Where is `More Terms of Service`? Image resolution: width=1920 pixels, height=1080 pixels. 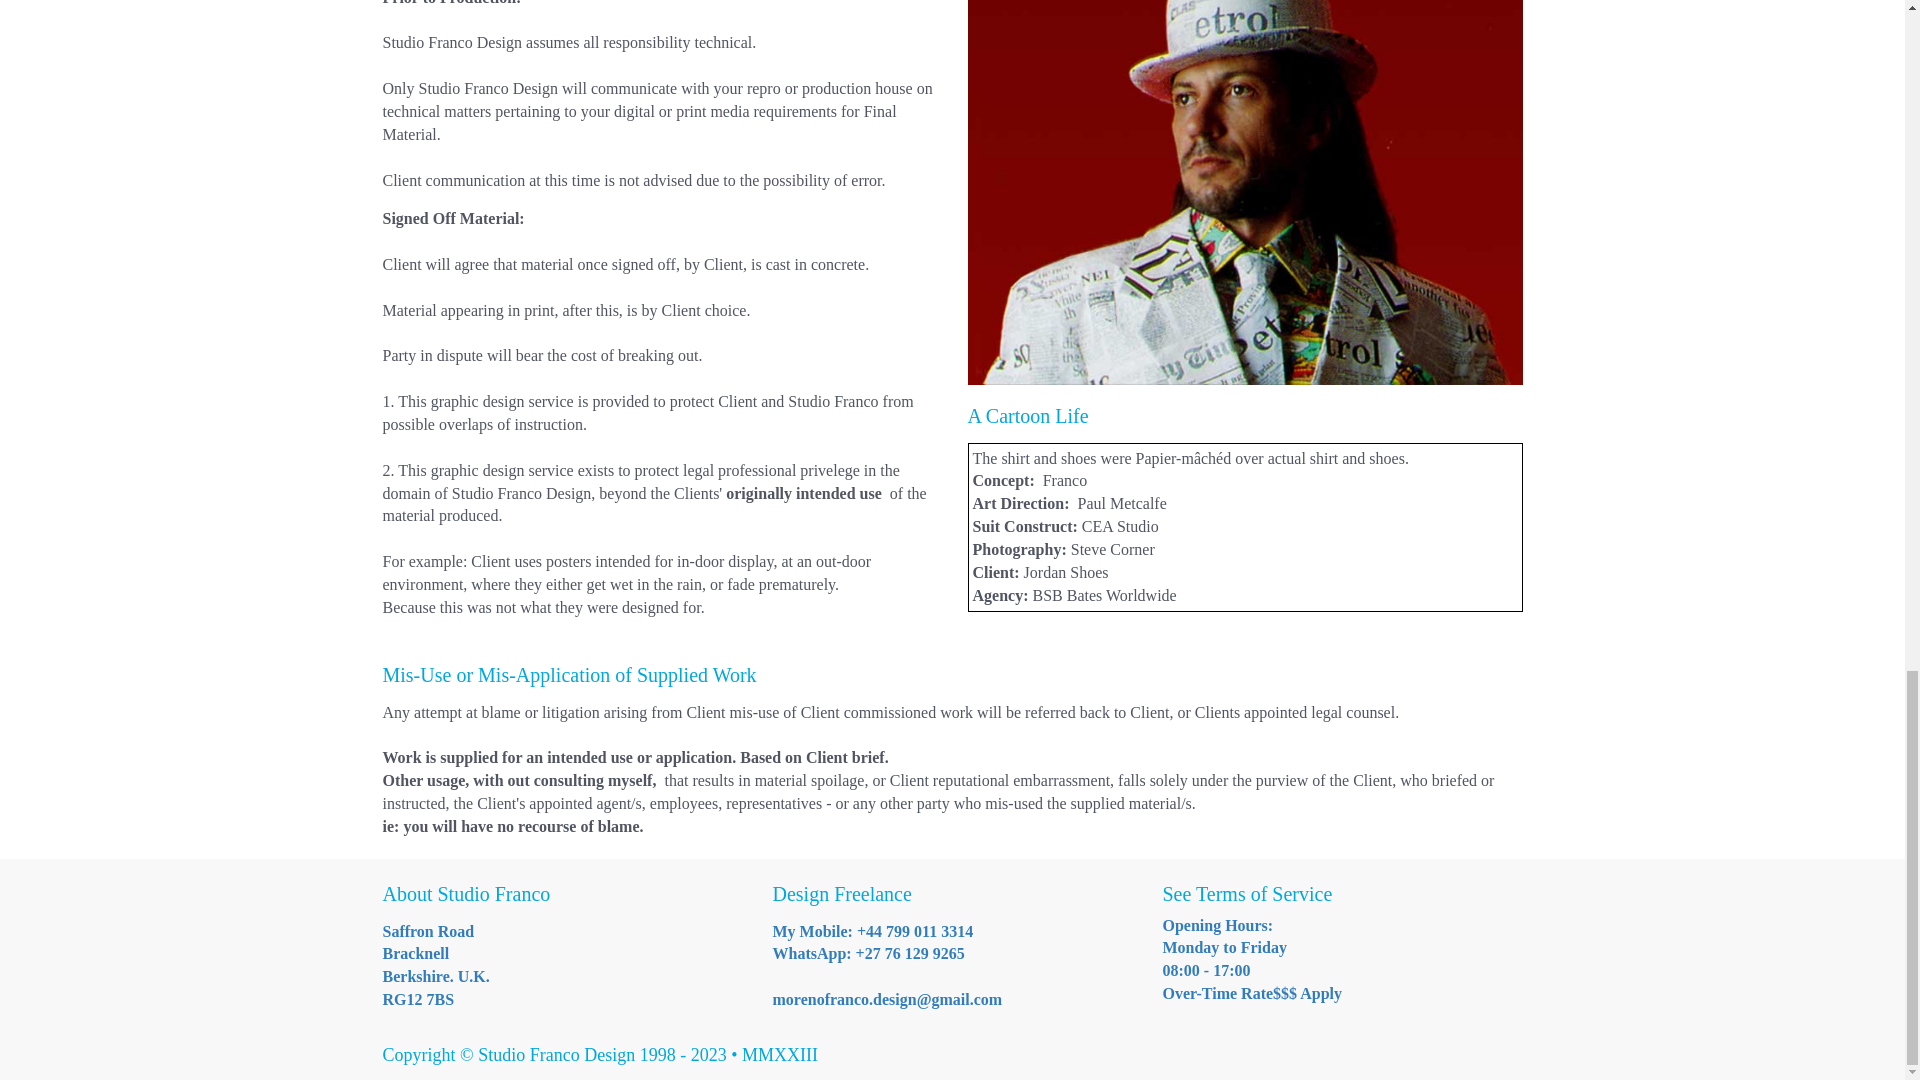
More Terms of Service is located at coordinates (1244, 192).